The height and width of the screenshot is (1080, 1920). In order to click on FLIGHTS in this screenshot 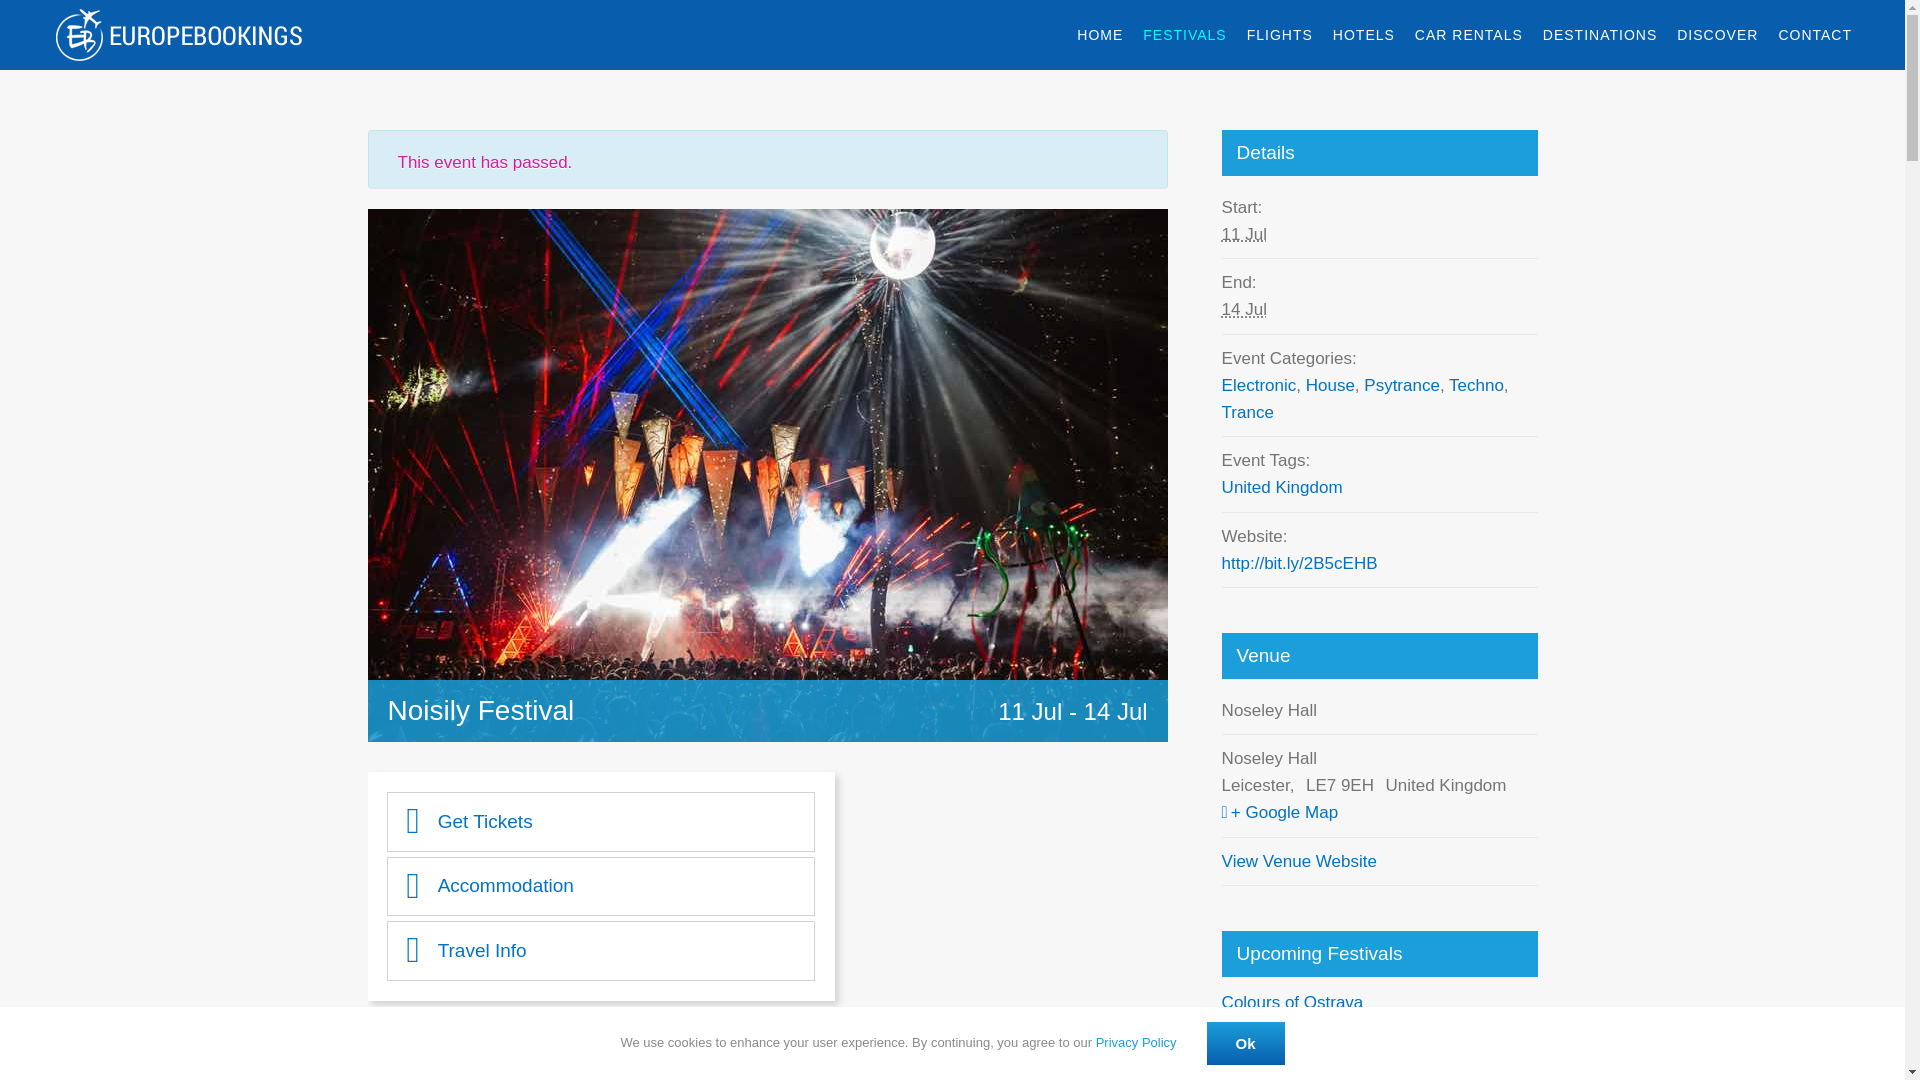, I will do `click(1280, 35)`.